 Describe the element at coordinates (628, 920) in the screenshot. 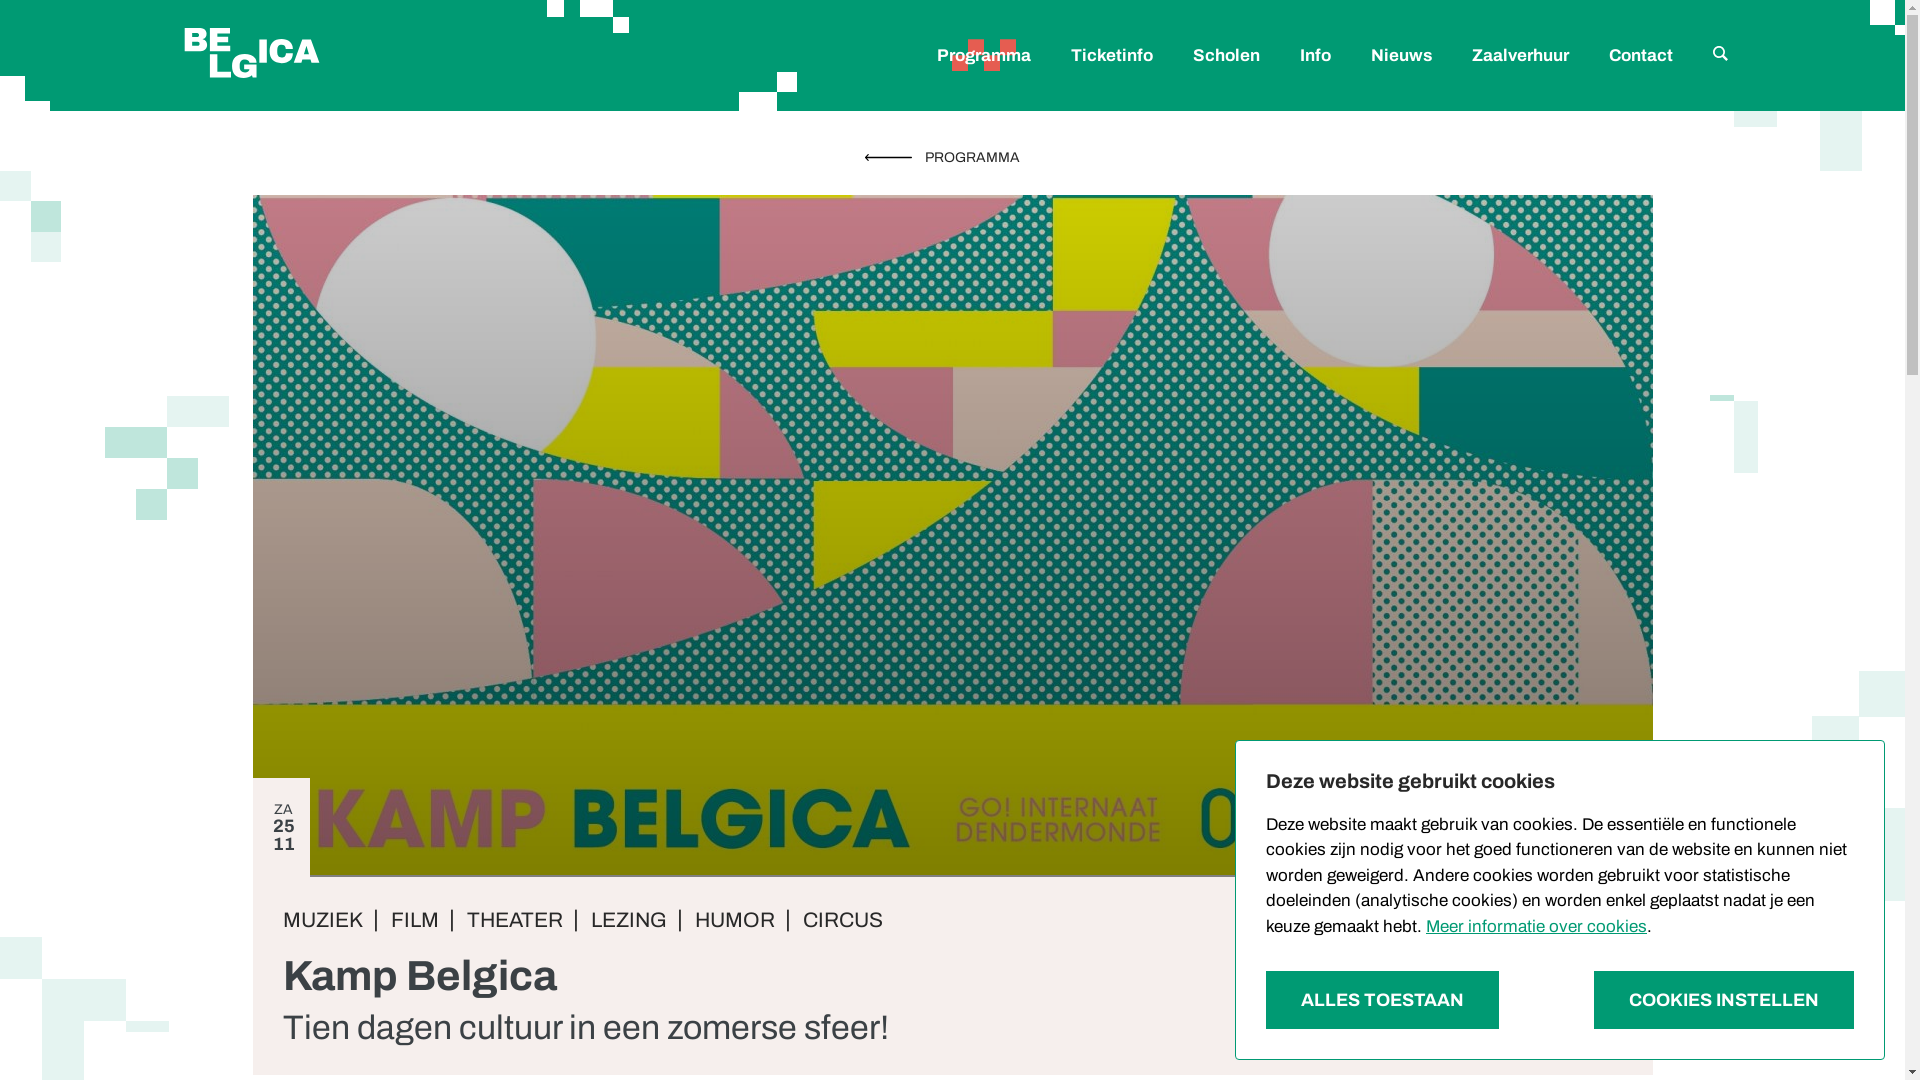

I see `LEZING` at that location.